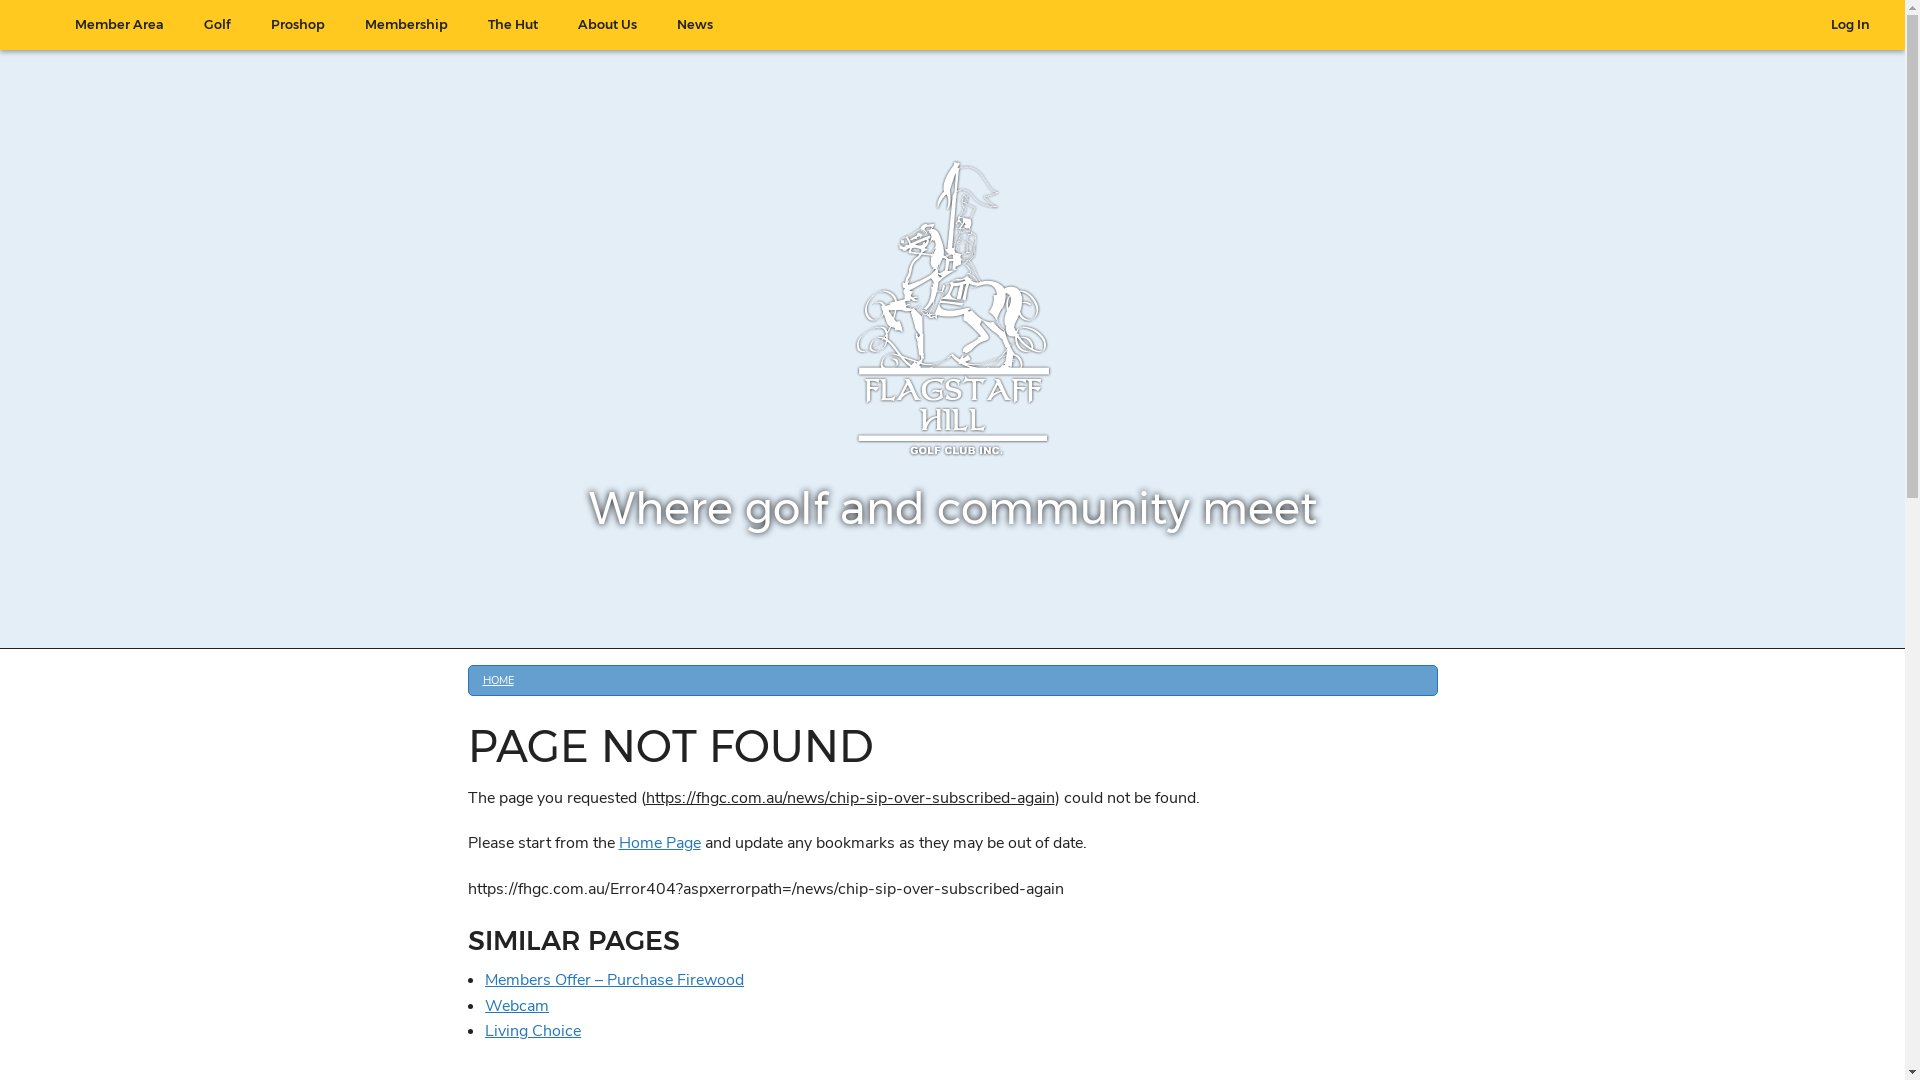 The width and height of the screenshot is (1920, 1080). Describe the element at coordinates (608, 25) in the screenshot. I see `About Us` at that location.